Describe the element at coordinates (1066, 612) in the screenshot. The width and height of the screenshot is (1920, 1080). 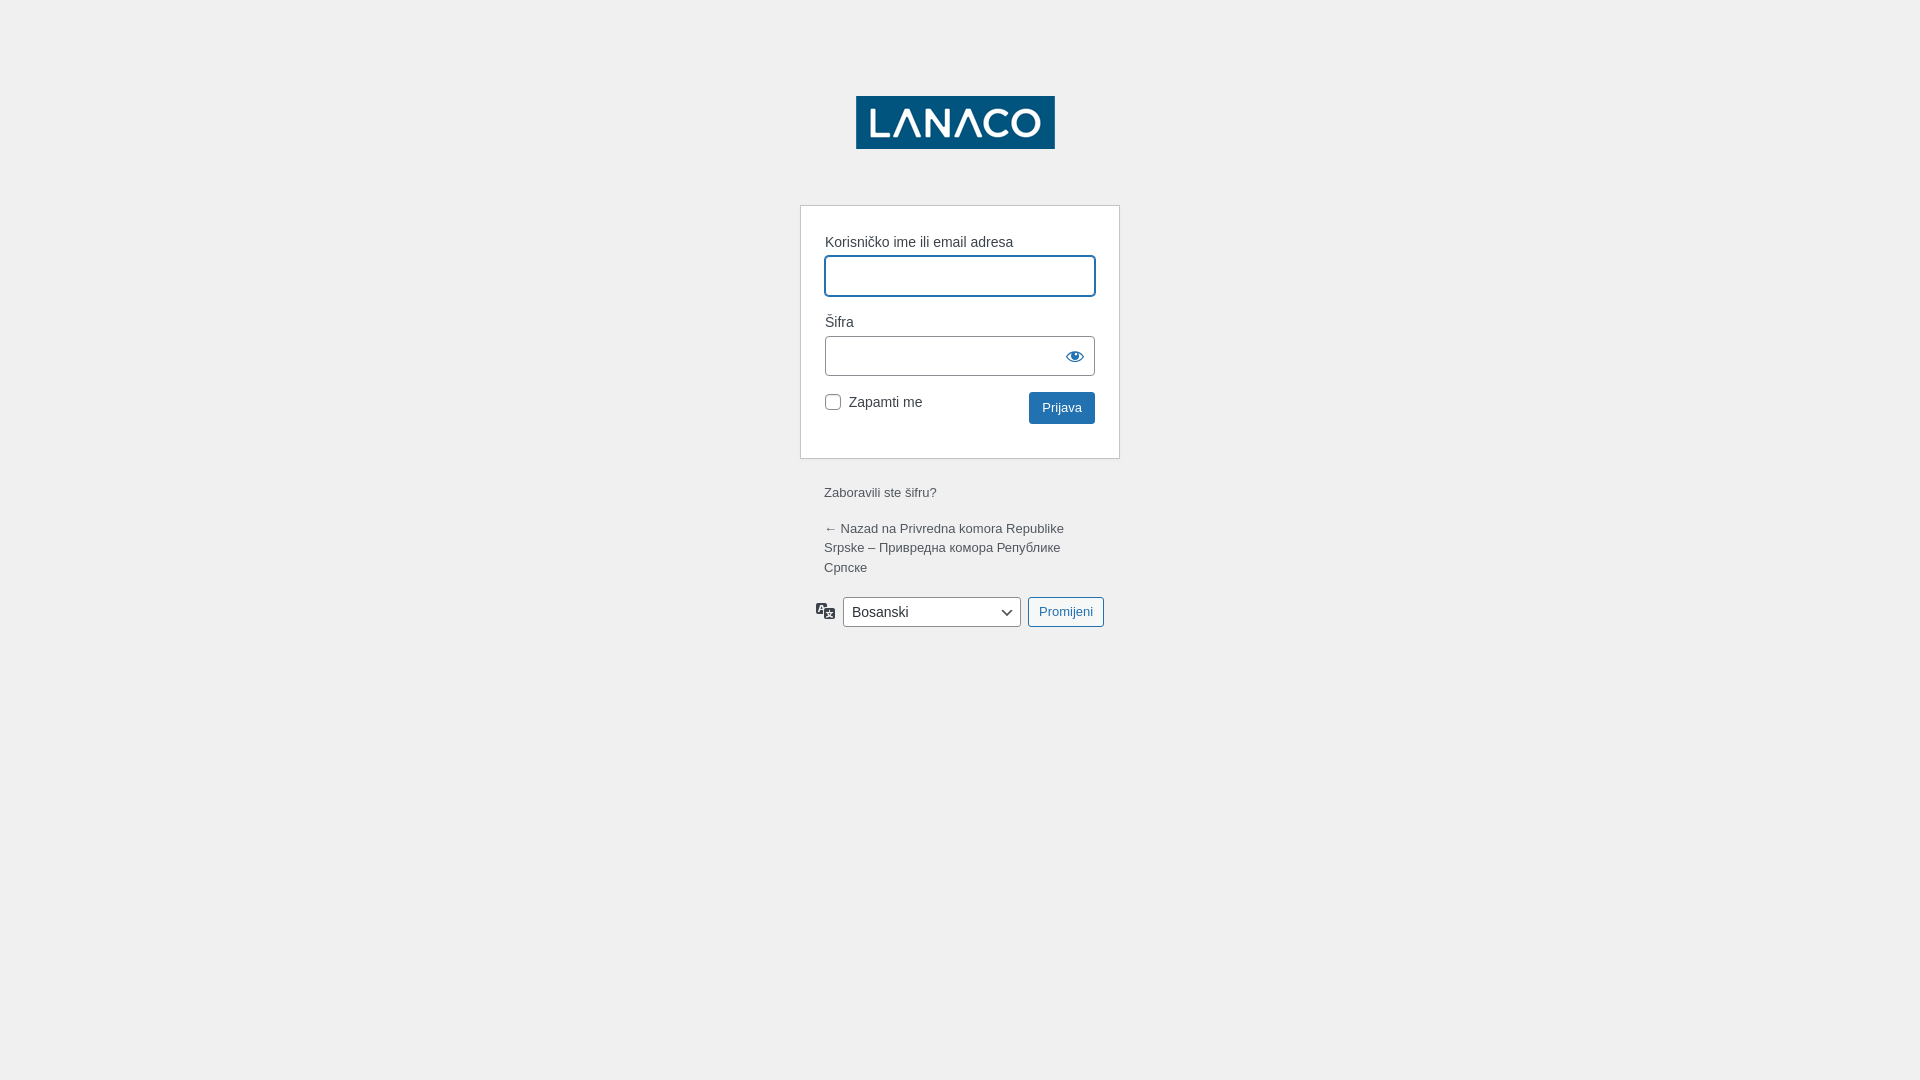
I see `Promijeni` at that location.